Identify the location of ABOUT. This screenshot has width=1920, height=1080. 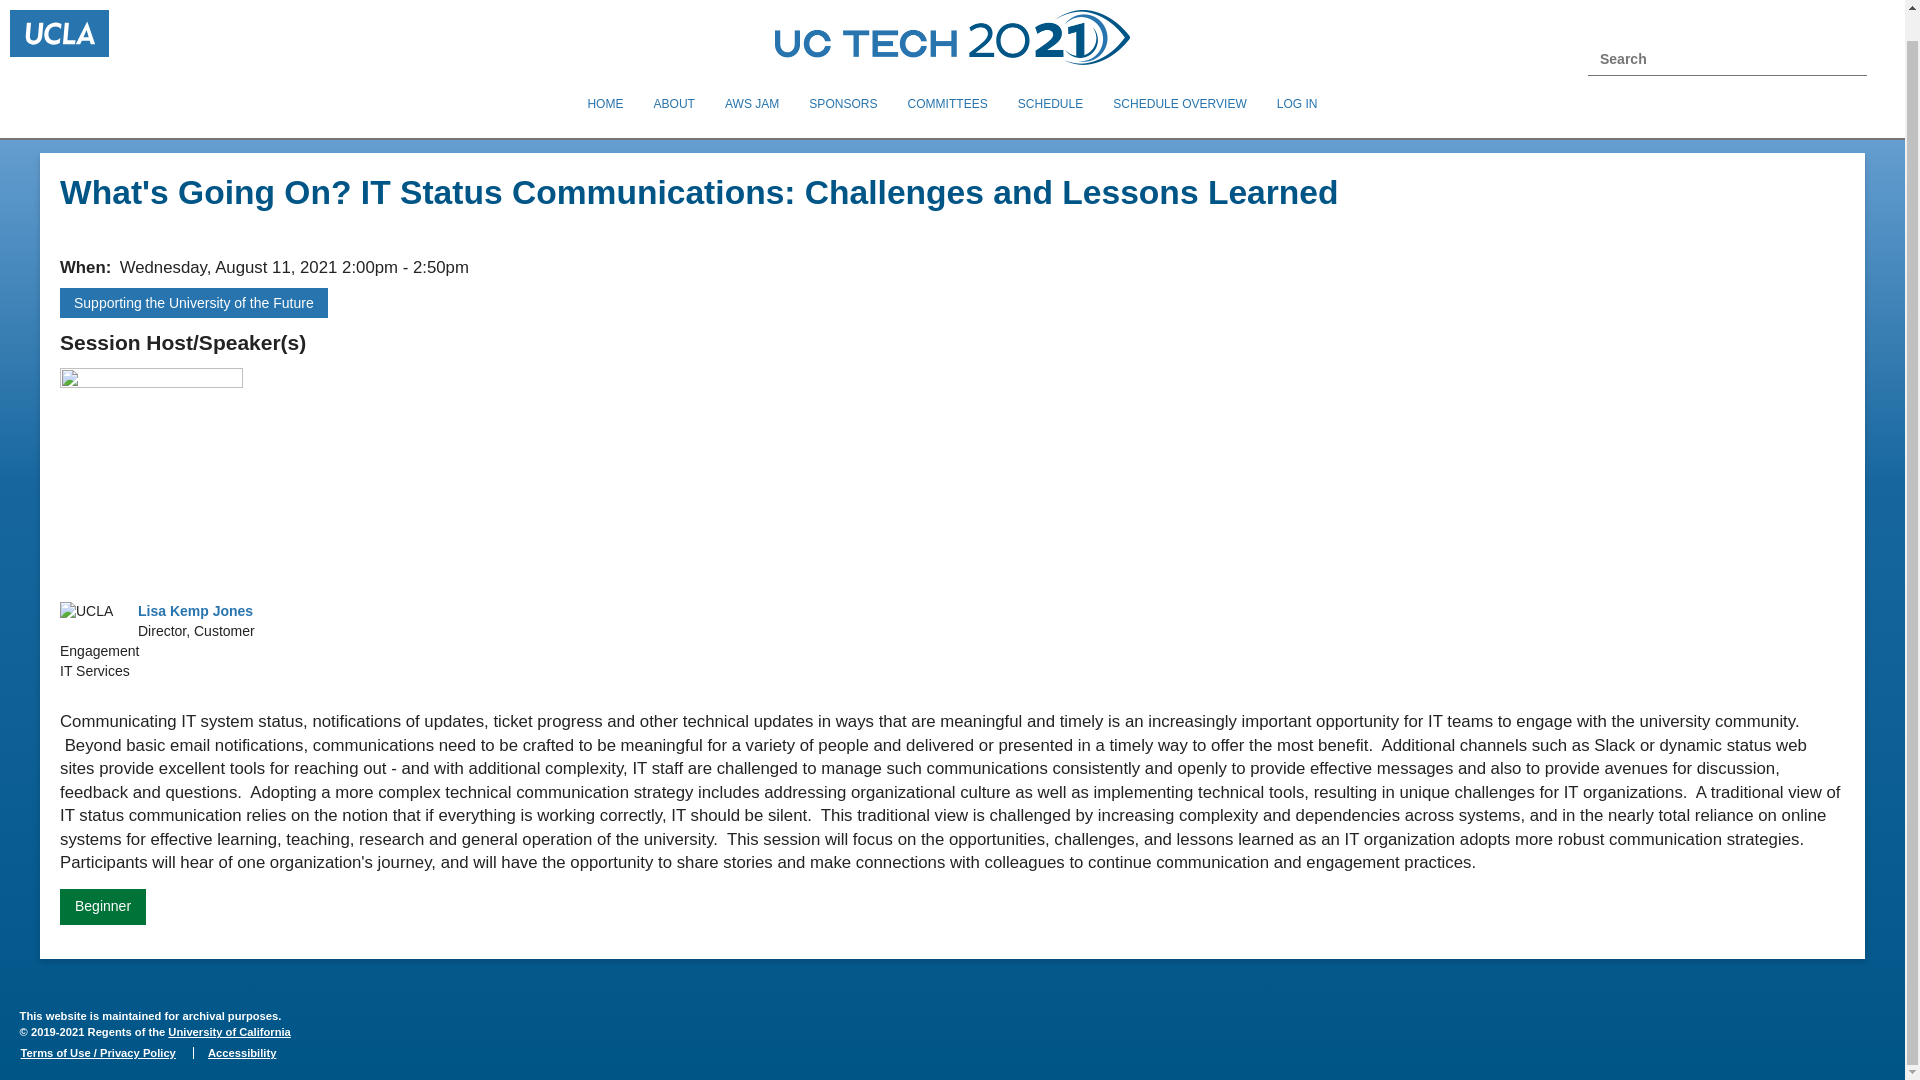
(672, 76).